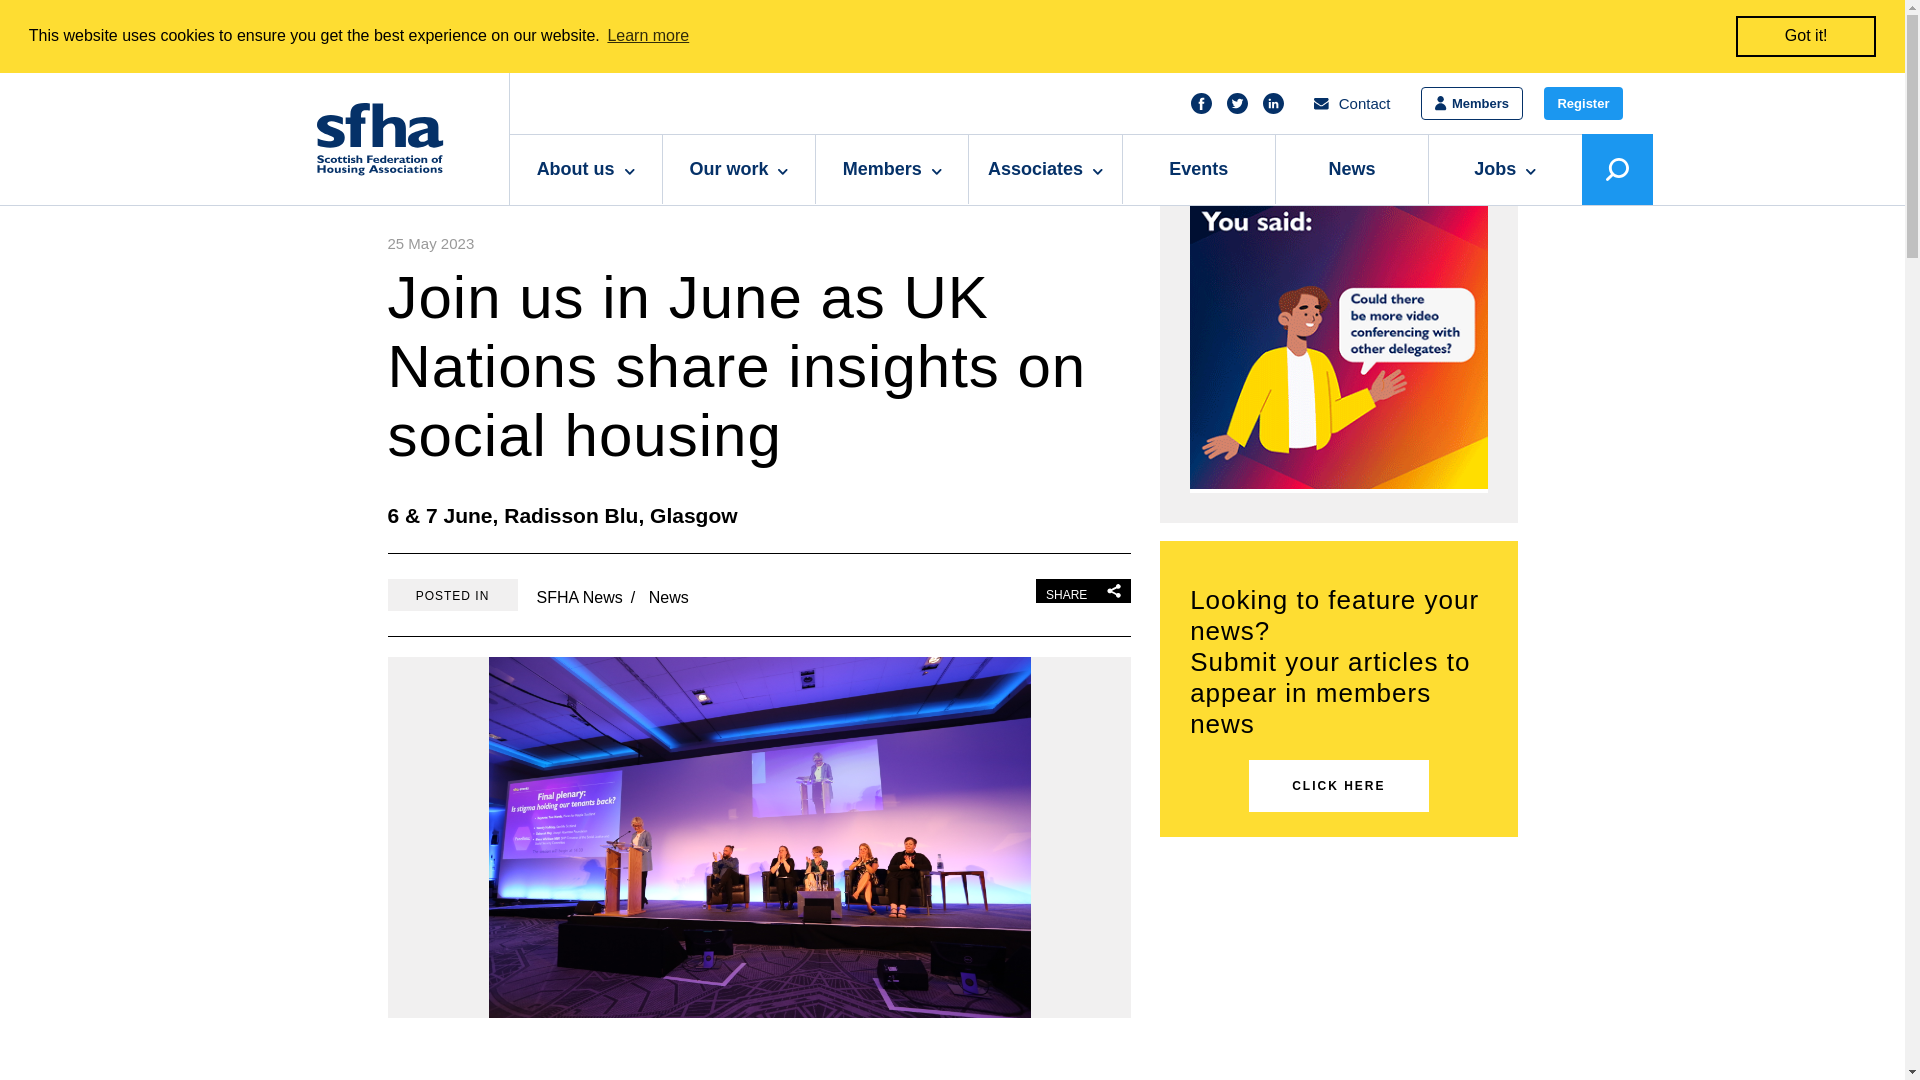 The image size is (1920, 1080). I want to click on Contact, so click(1352, 103).